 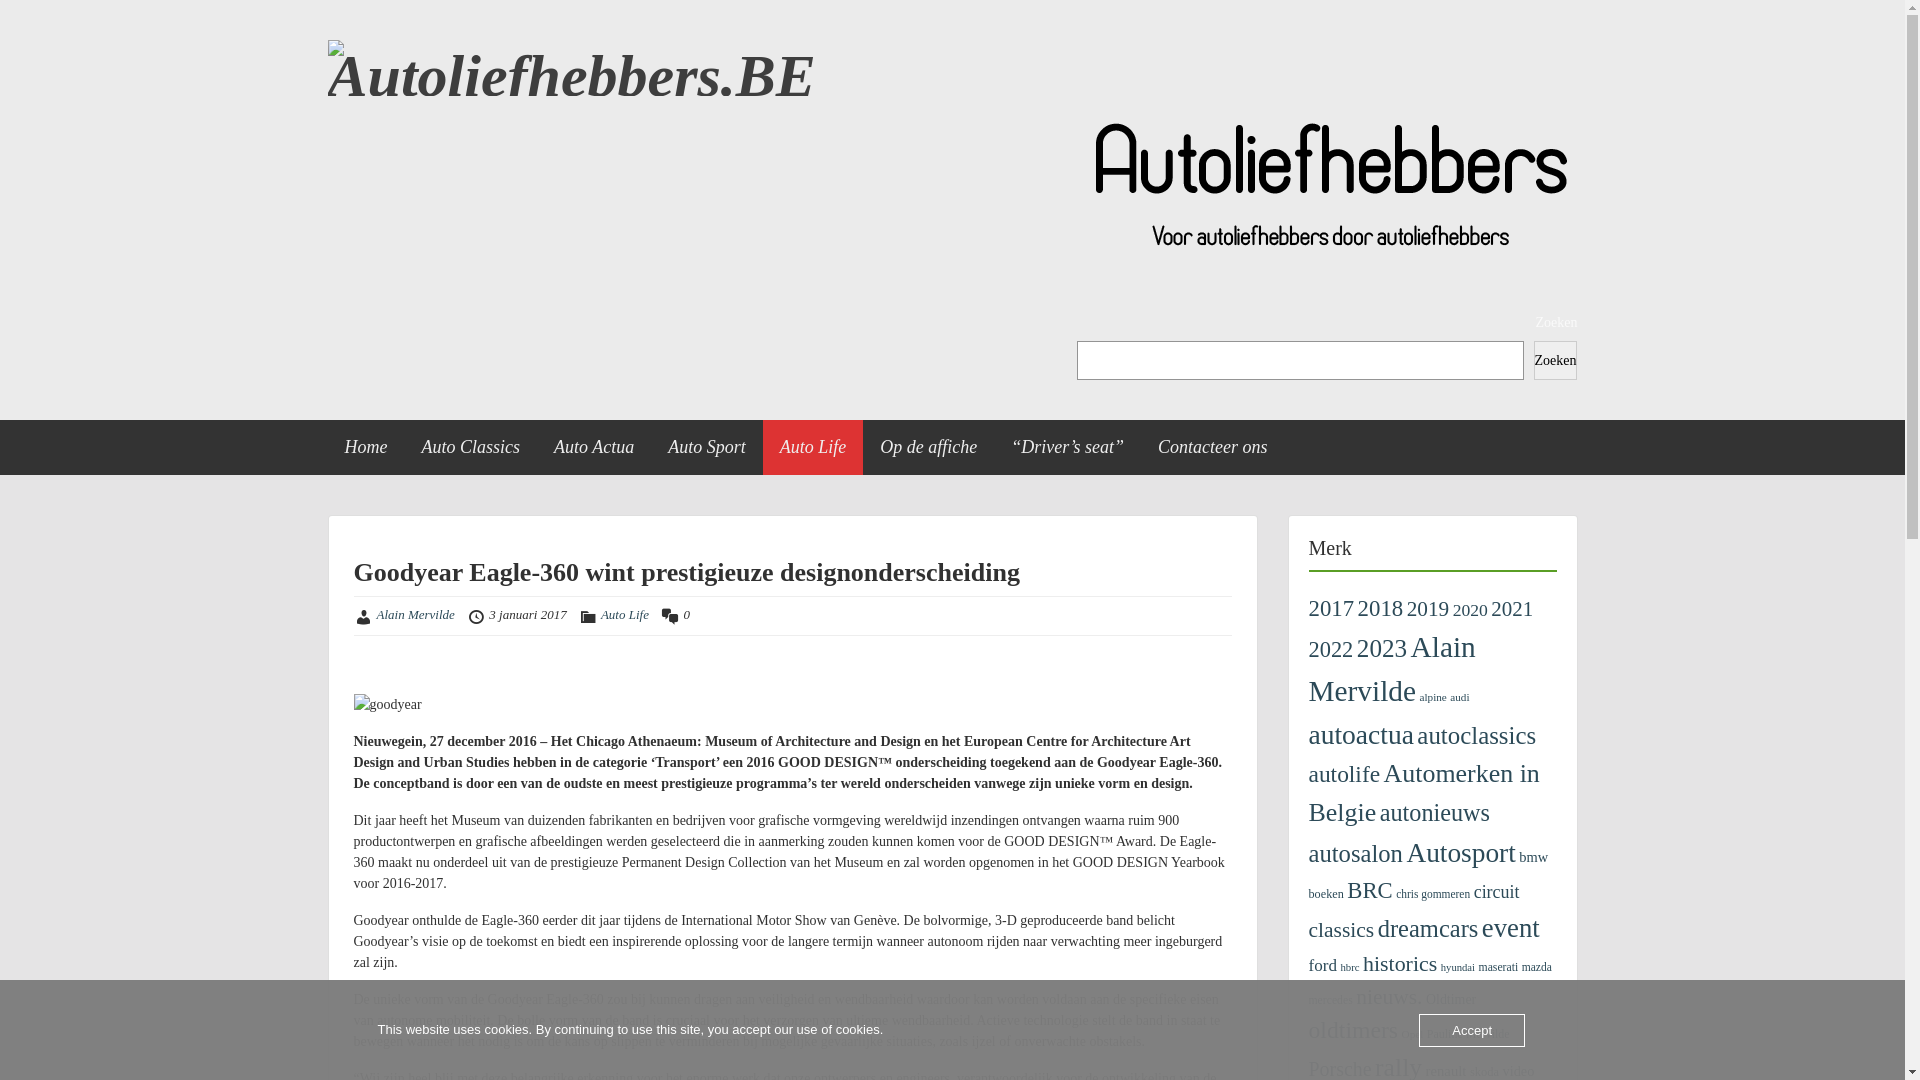 I want to click on Op de affiche, so click(x=928, y=448).